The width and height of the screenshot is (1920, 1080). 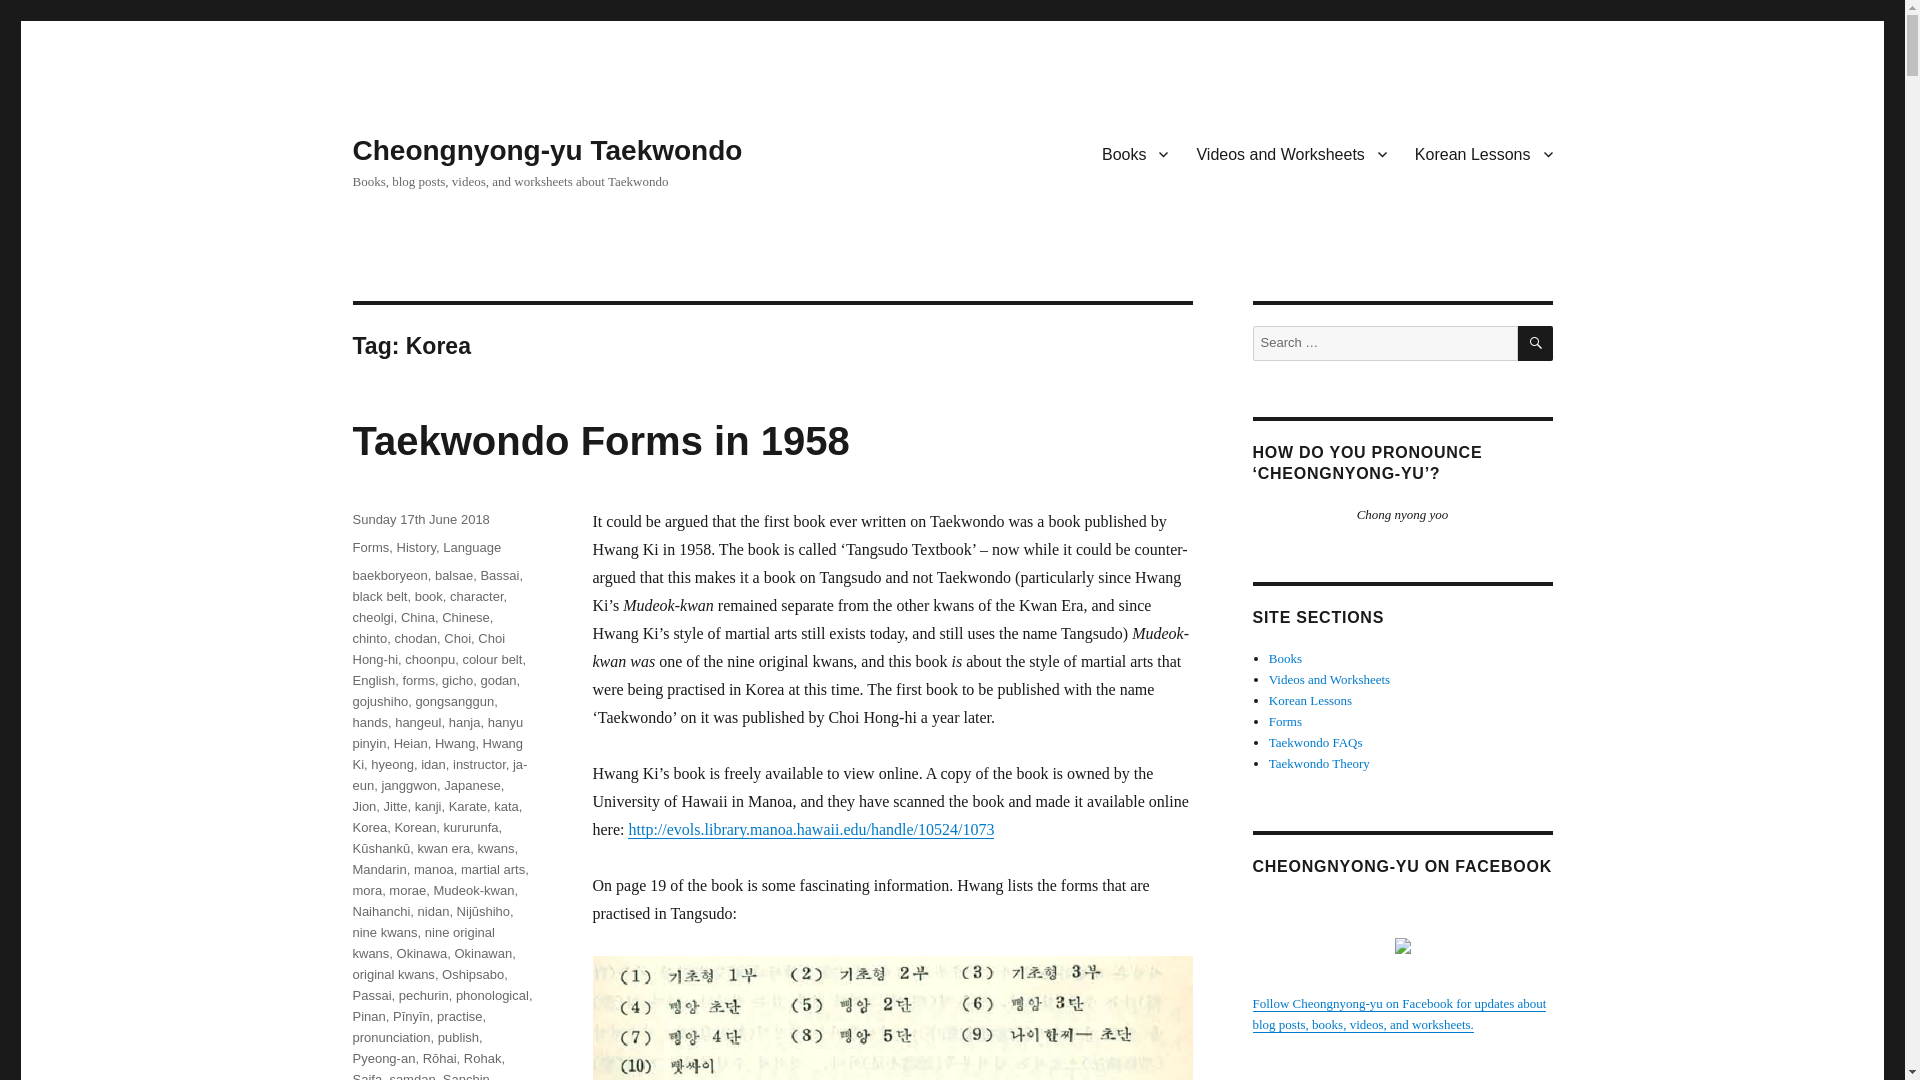 What do you see at coordinates (454, 576) in the screenshot?
I see `balsae` at bounding box center [454, 576].